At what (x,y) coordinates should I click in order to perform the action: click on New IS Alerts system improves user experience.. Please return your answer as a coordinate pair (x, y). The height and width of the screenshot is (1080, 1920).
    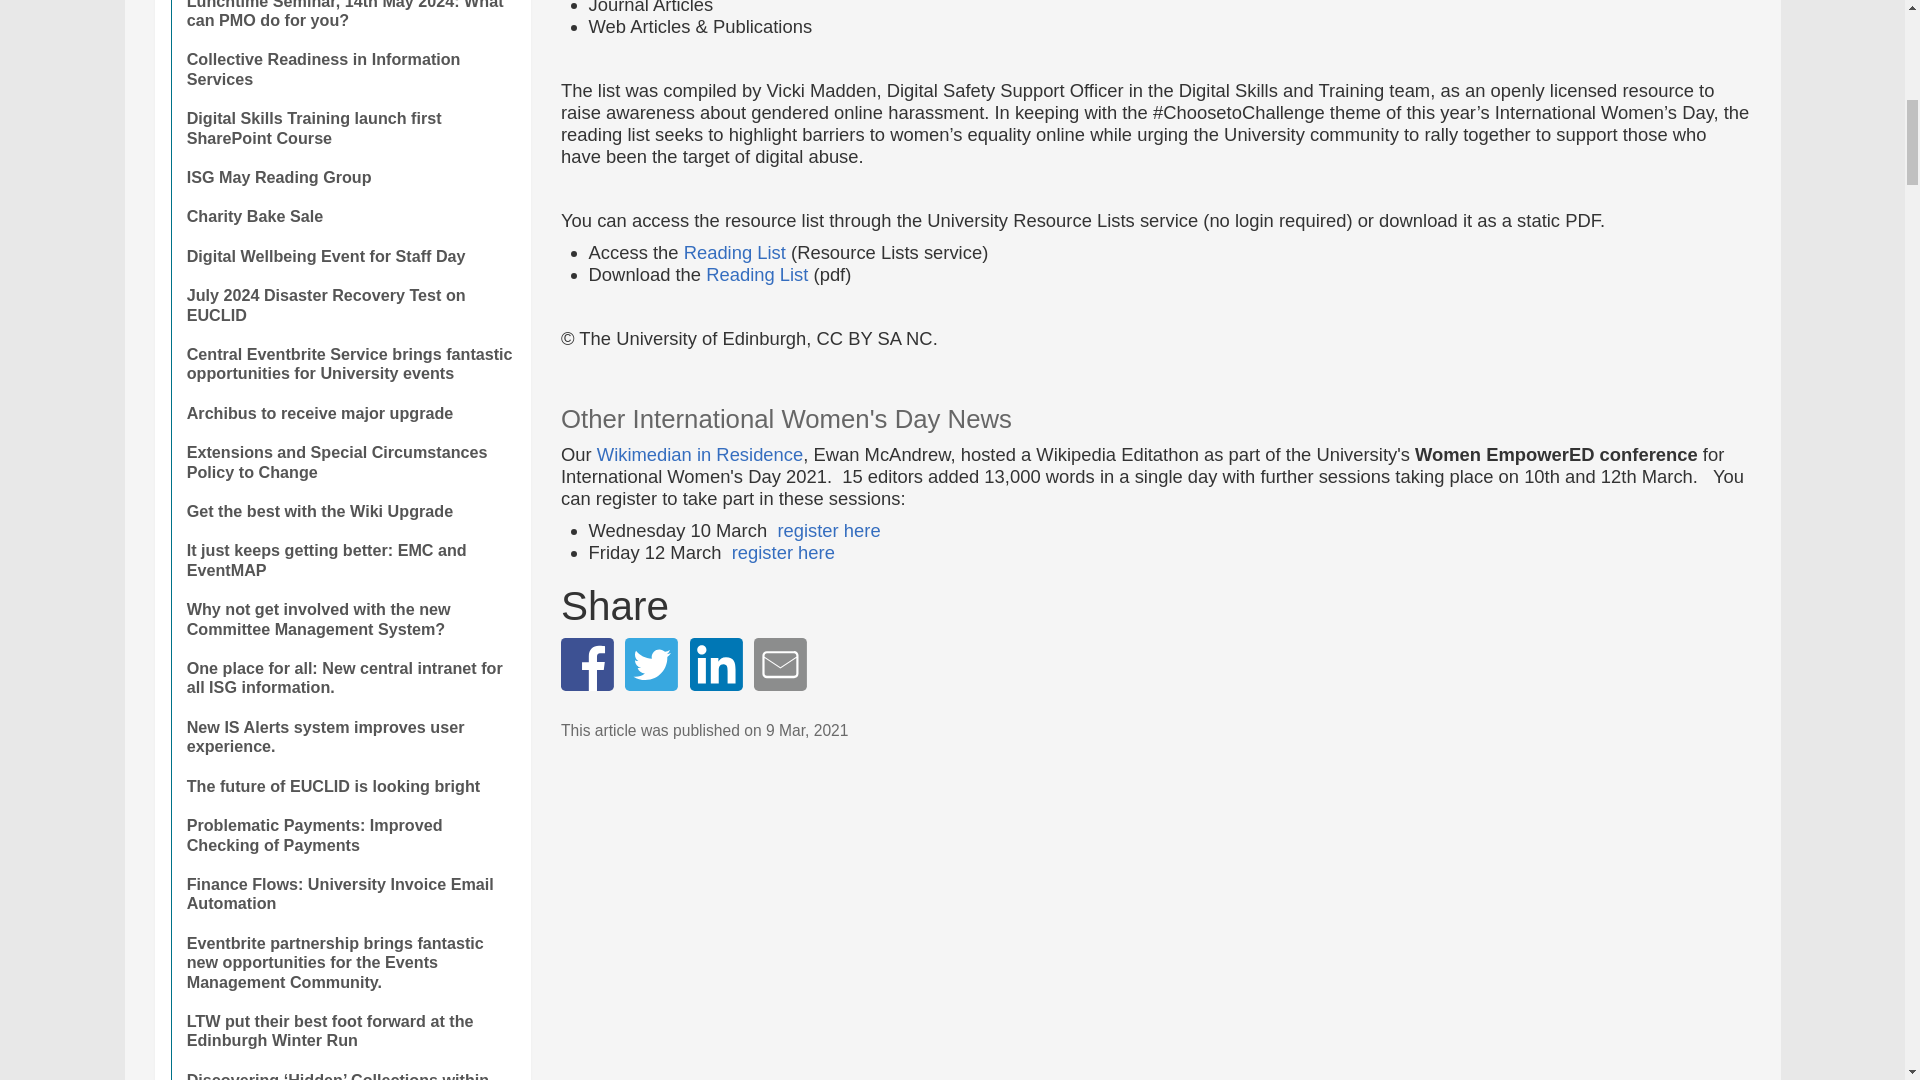
    Looking at the image, I should click on (350, 737).